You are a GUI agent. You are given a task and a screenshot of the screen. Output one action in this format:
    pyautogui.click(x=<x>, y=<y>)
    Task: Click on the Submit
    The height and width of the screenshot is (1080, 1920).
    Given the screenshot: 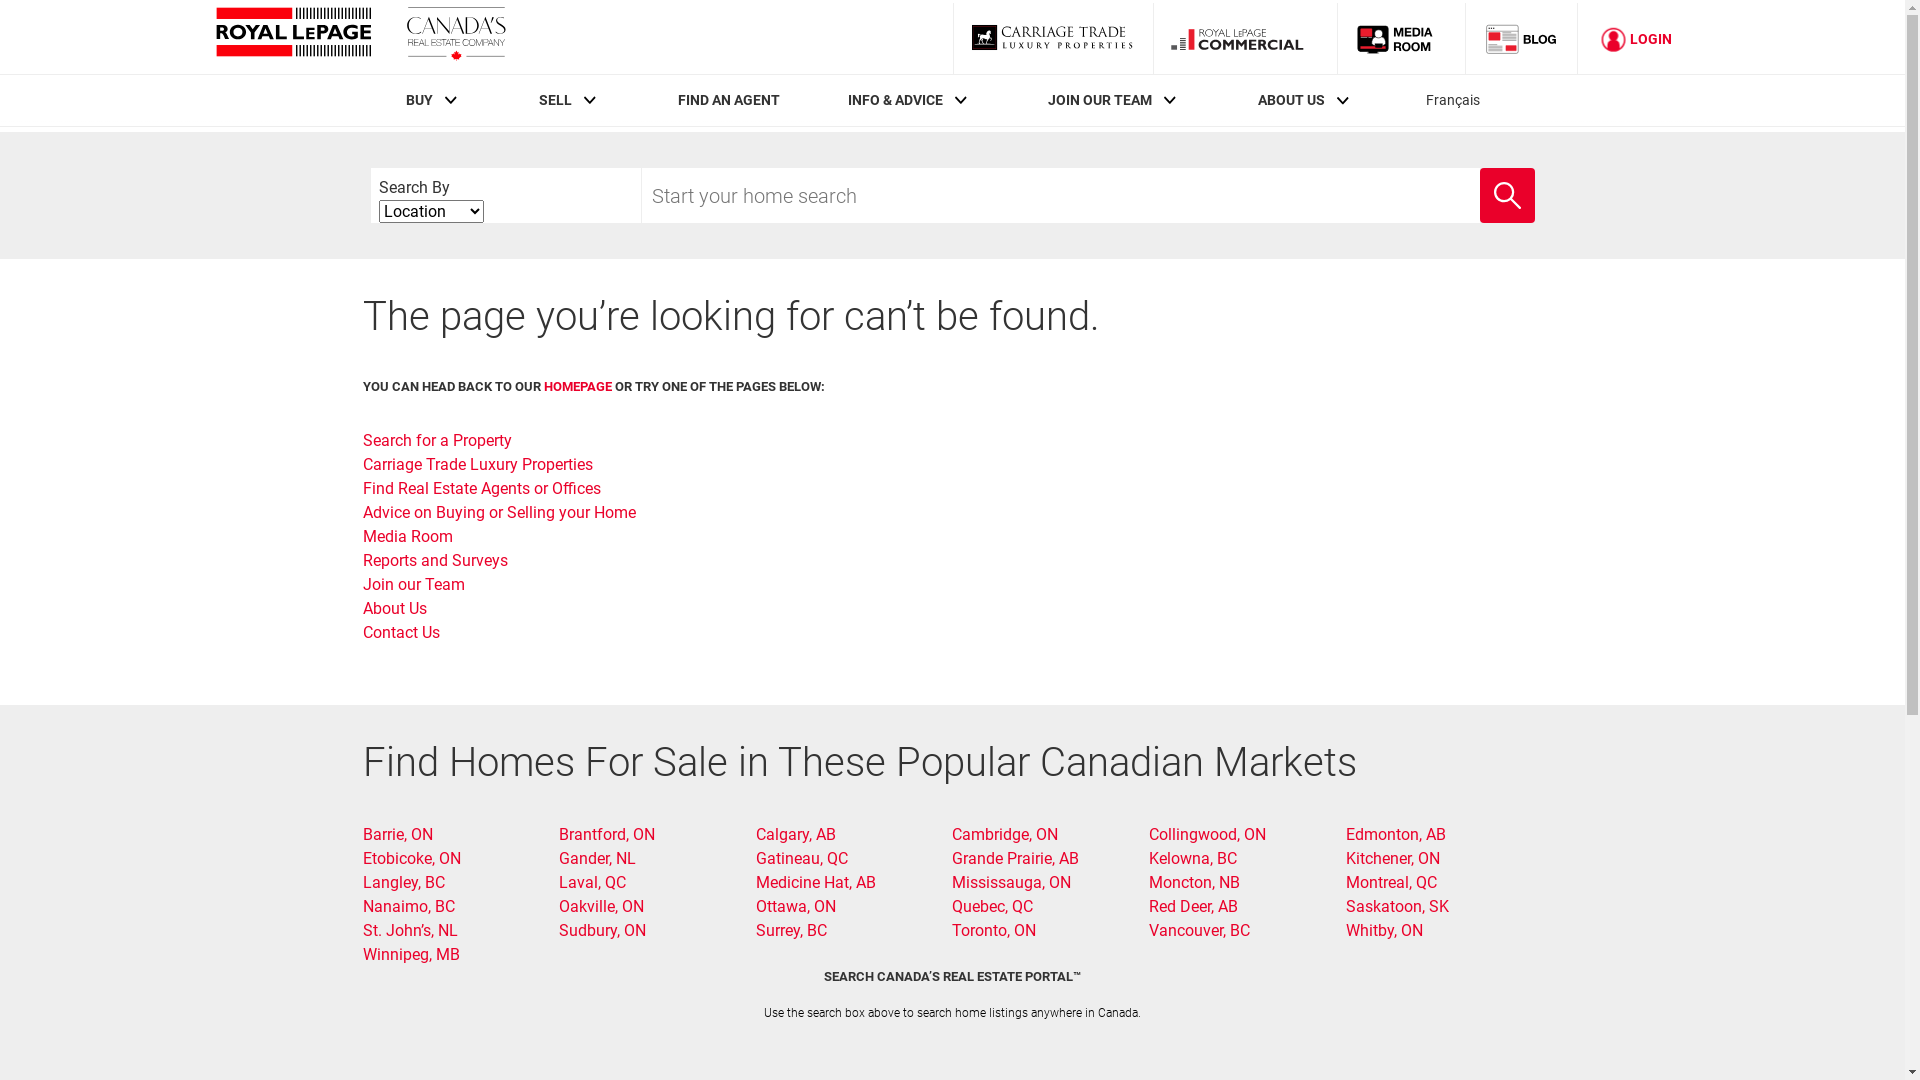 What is the action you would take?
    pyautogui.click(x=1480, y=169)
    